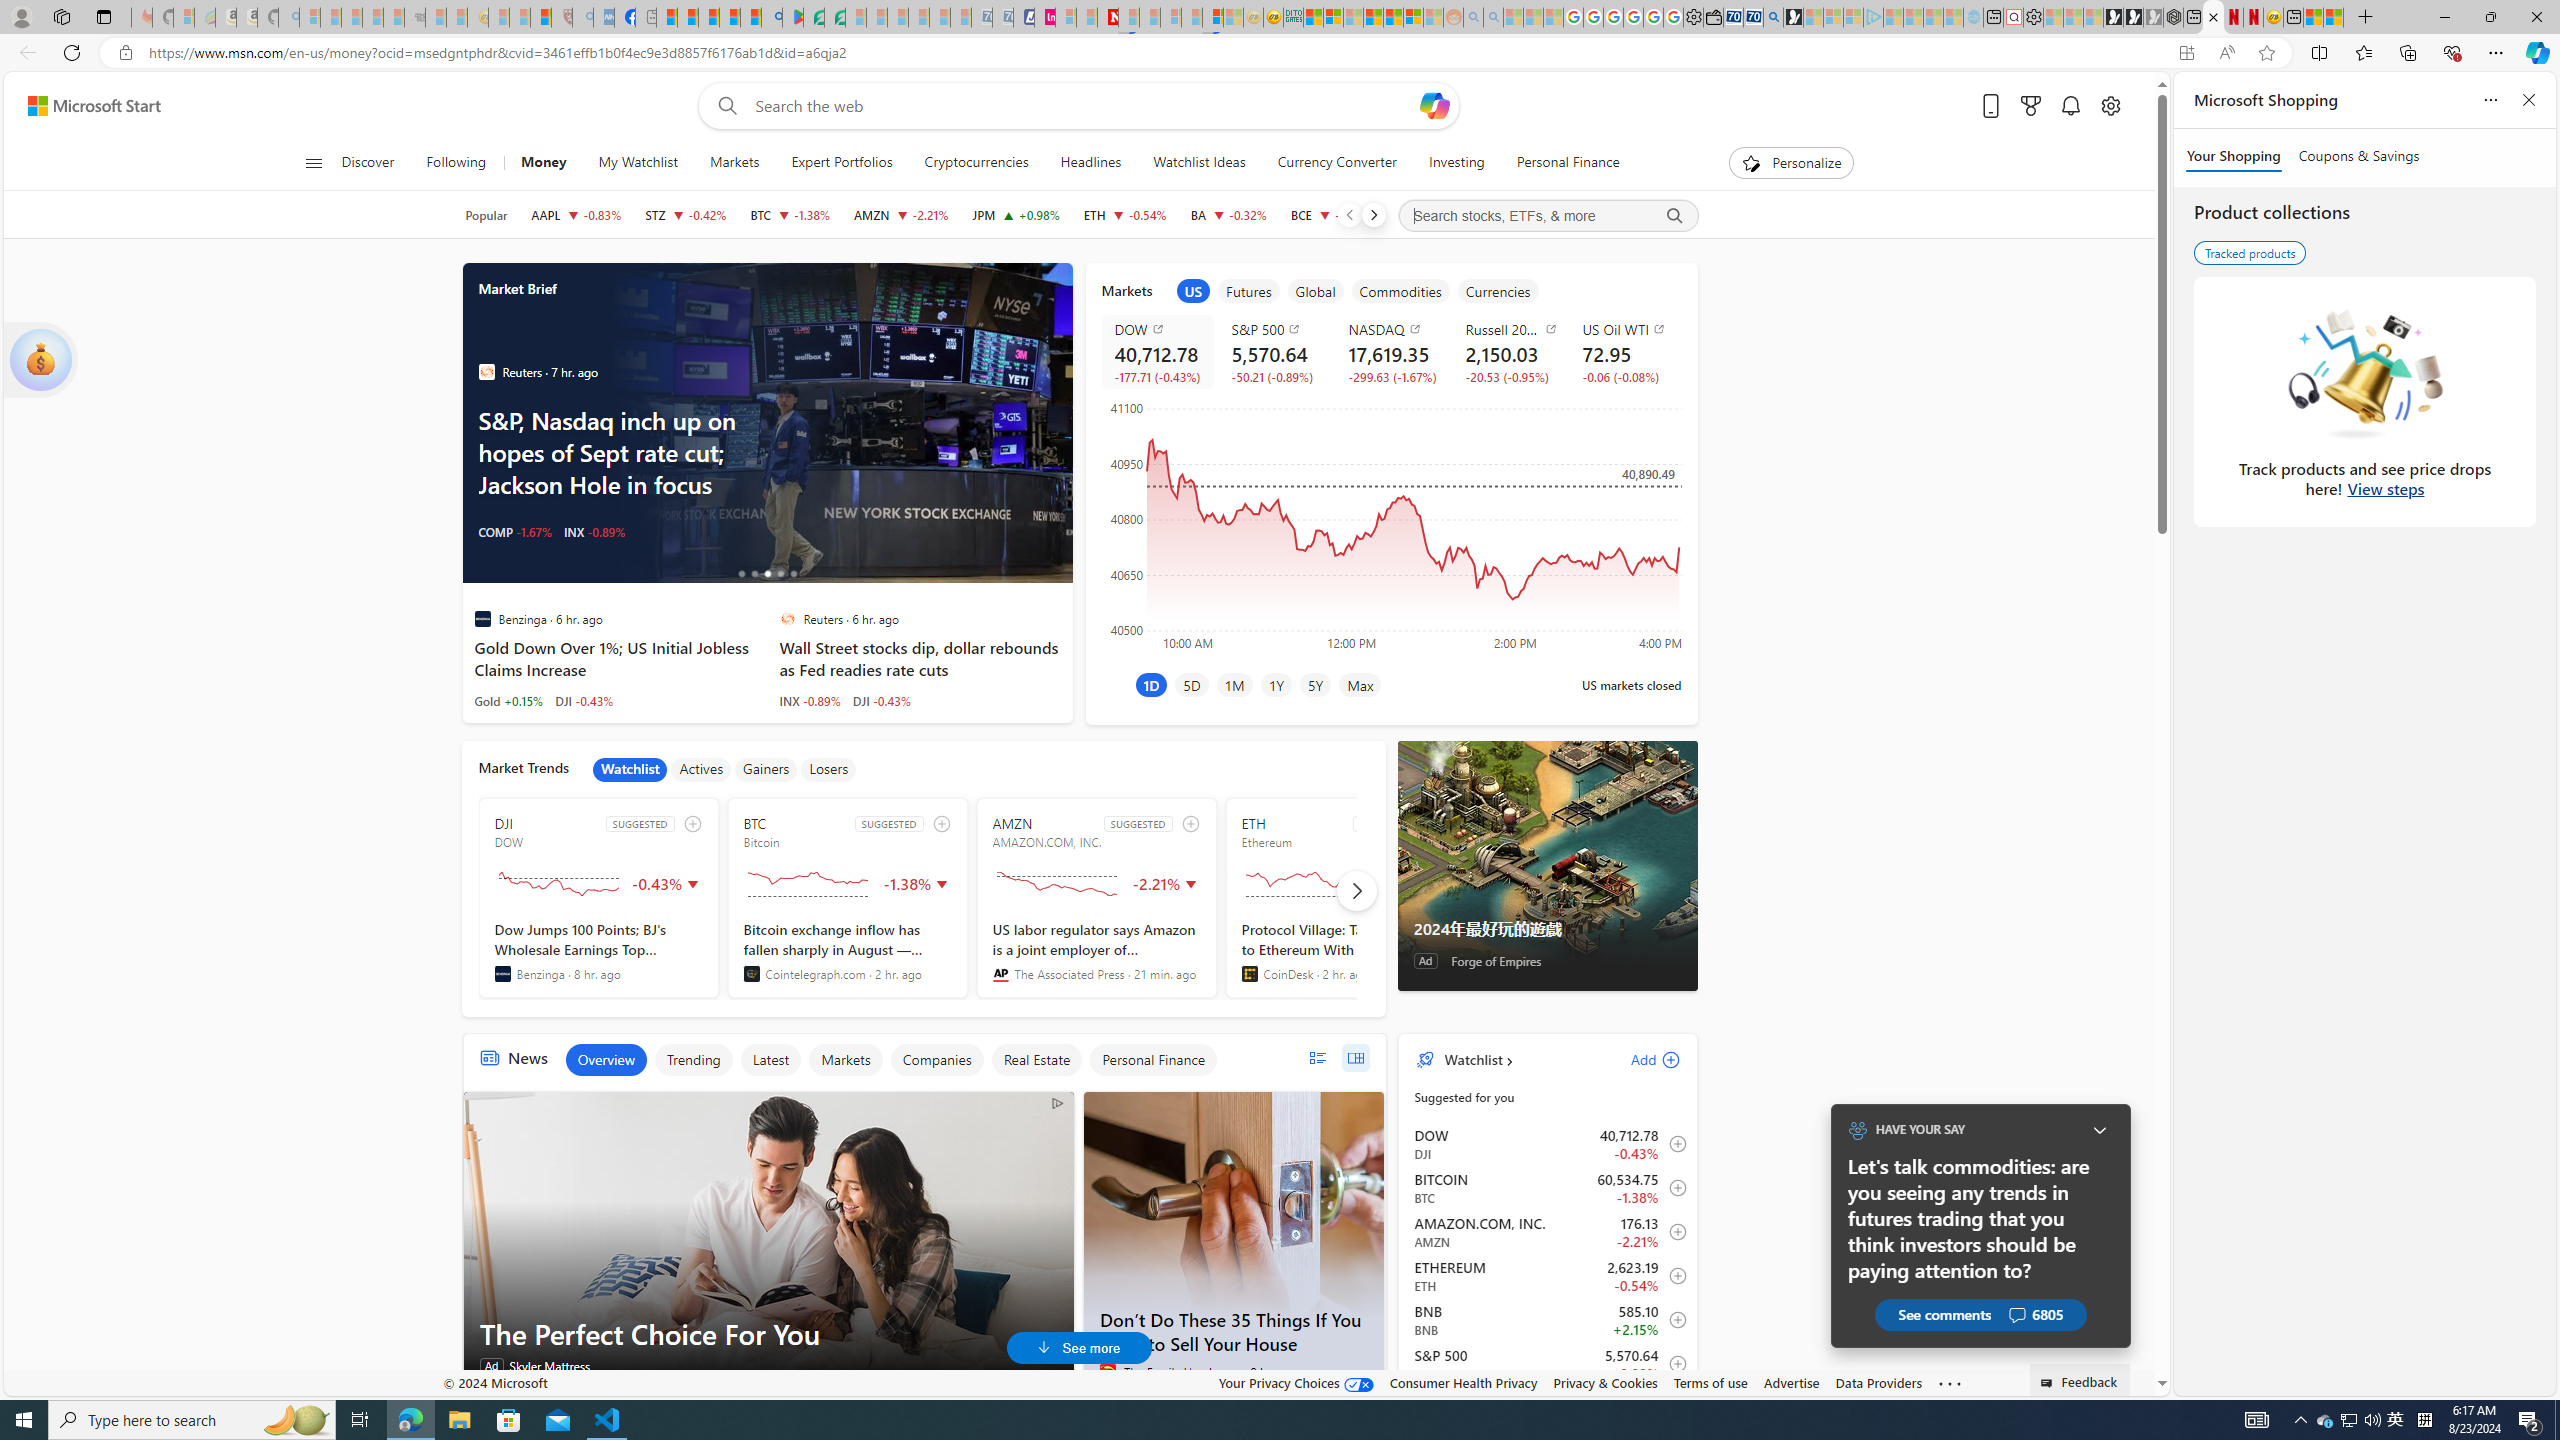 This screenshot has width=2560, height=1440. Describe the element at coordinates (1774, 17) in the screenshot. I see `Bing Real Estate - Home sales and rental listings` at that location.